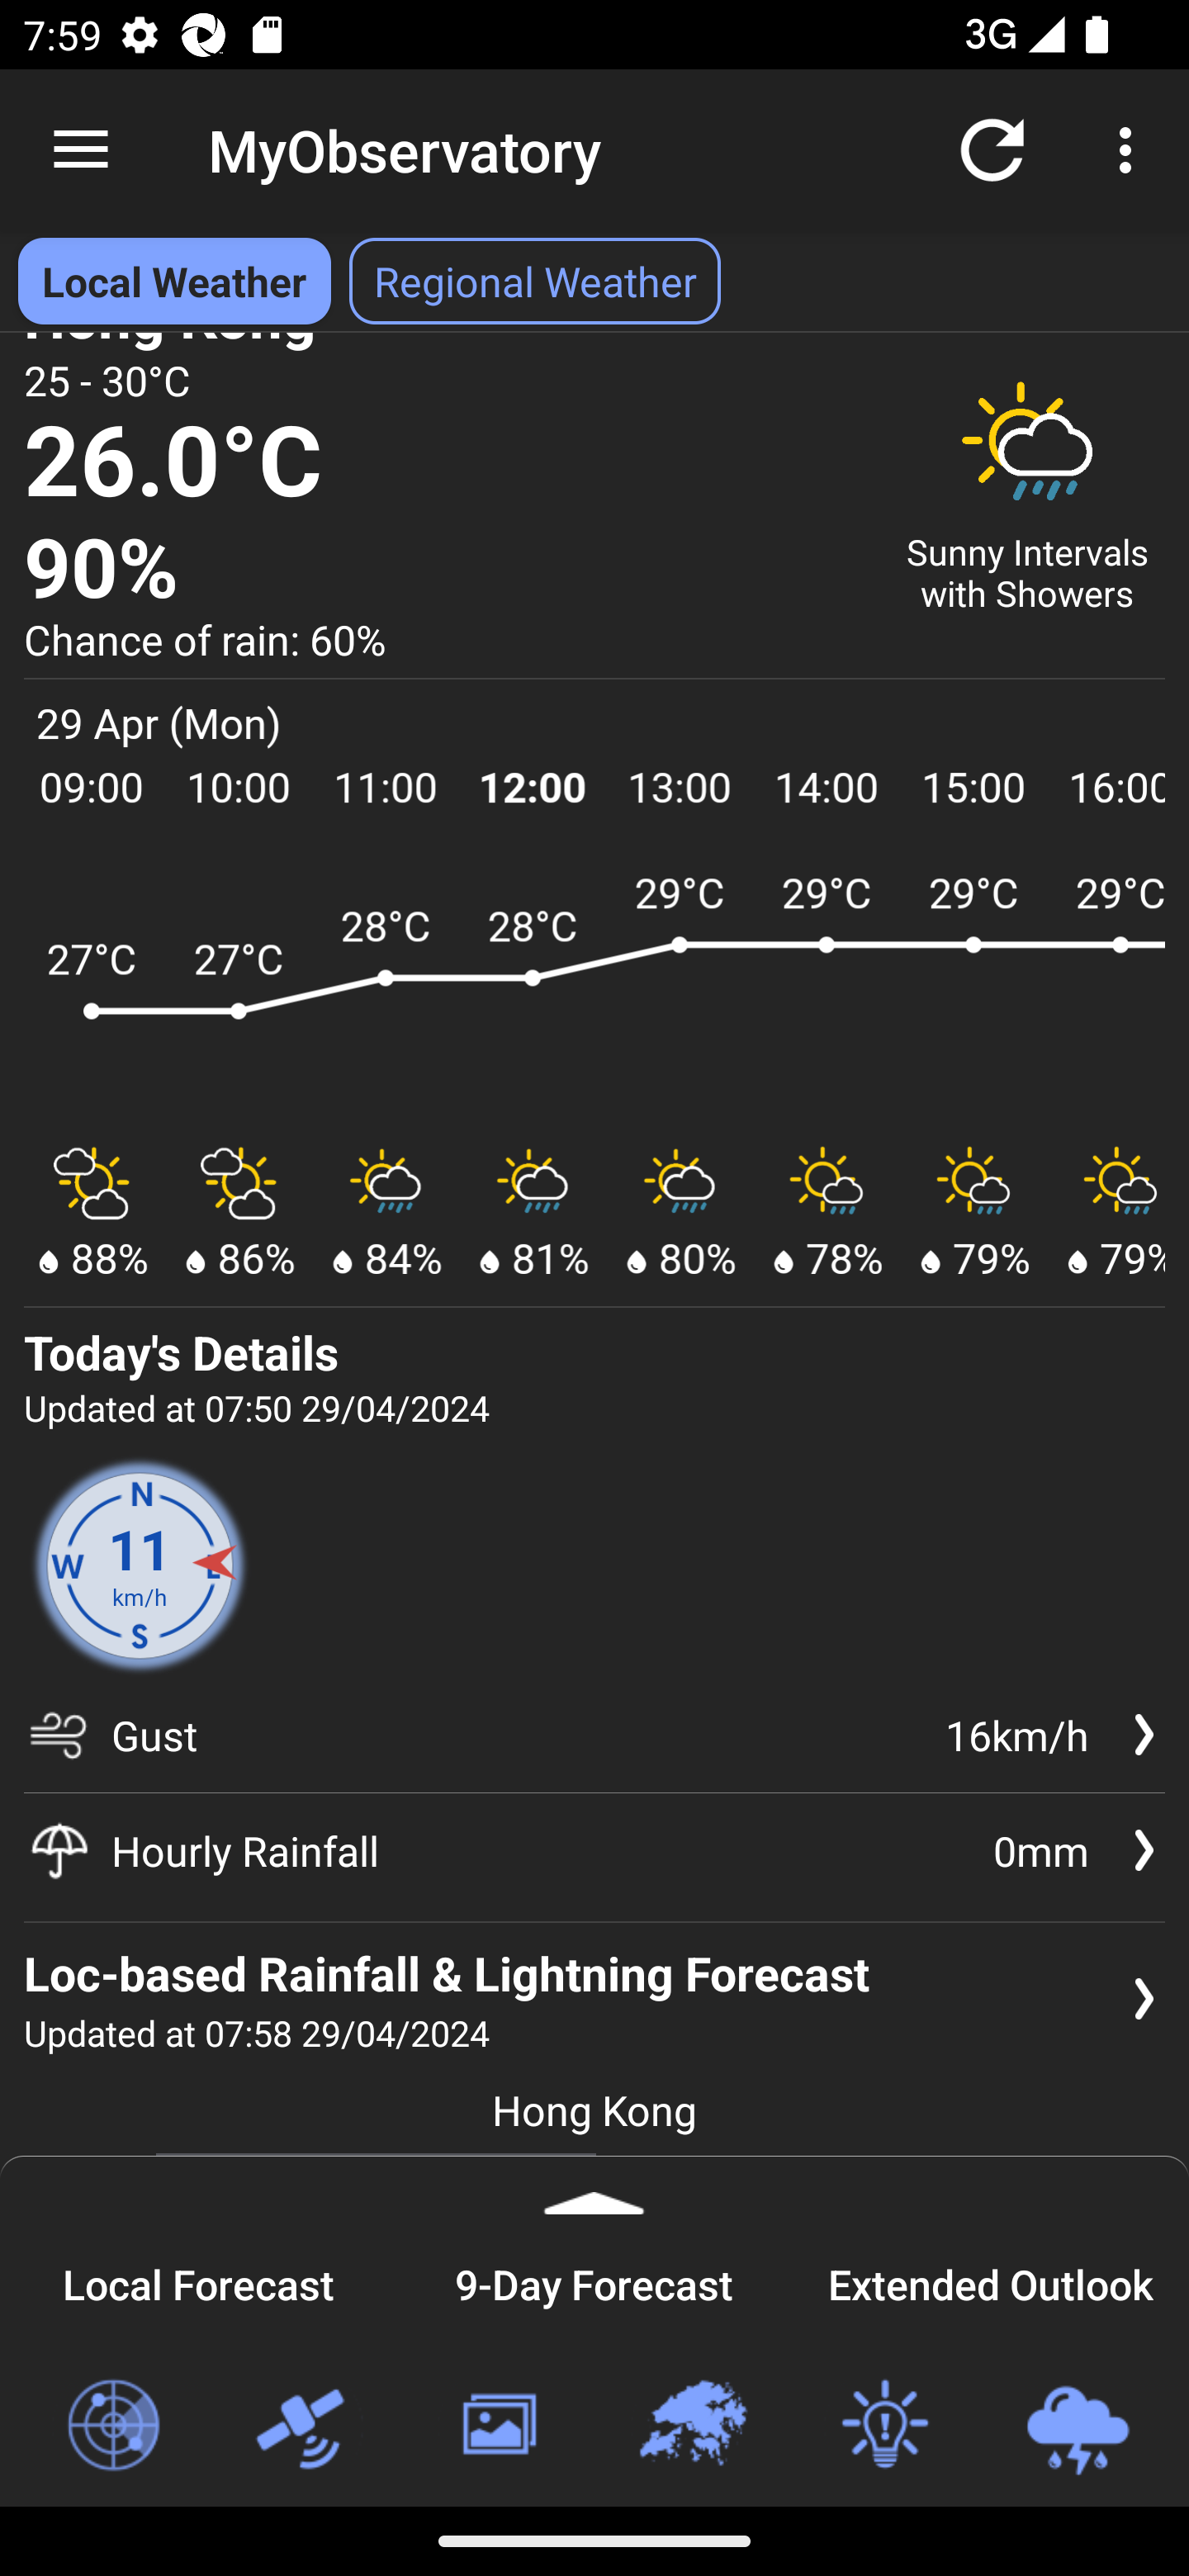 The width and height of the screenshot is (1189, 2576). I want to click on Regional Weather Select Regional Weather, so click(535, 281).